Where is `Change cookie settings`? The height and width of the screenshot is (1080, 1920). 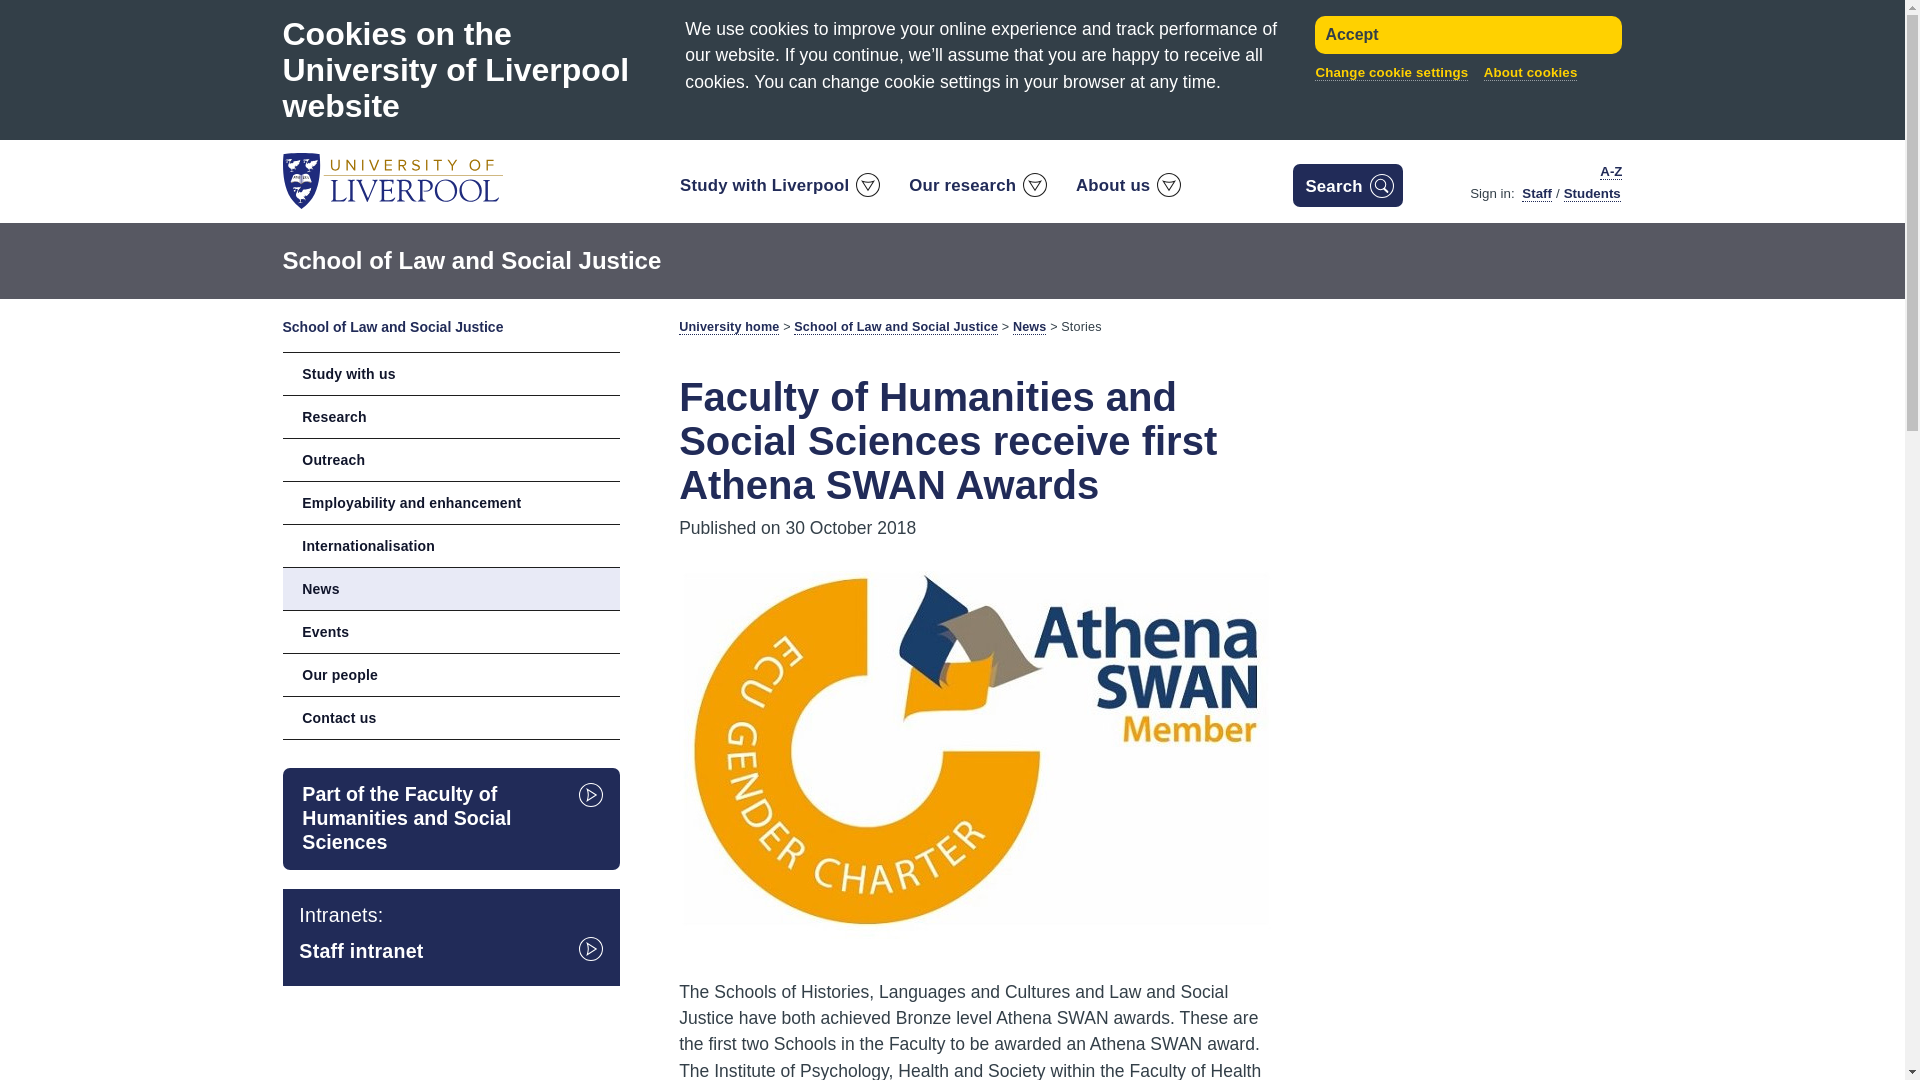
Change cookie settings is located at coordinates (1392, 72).